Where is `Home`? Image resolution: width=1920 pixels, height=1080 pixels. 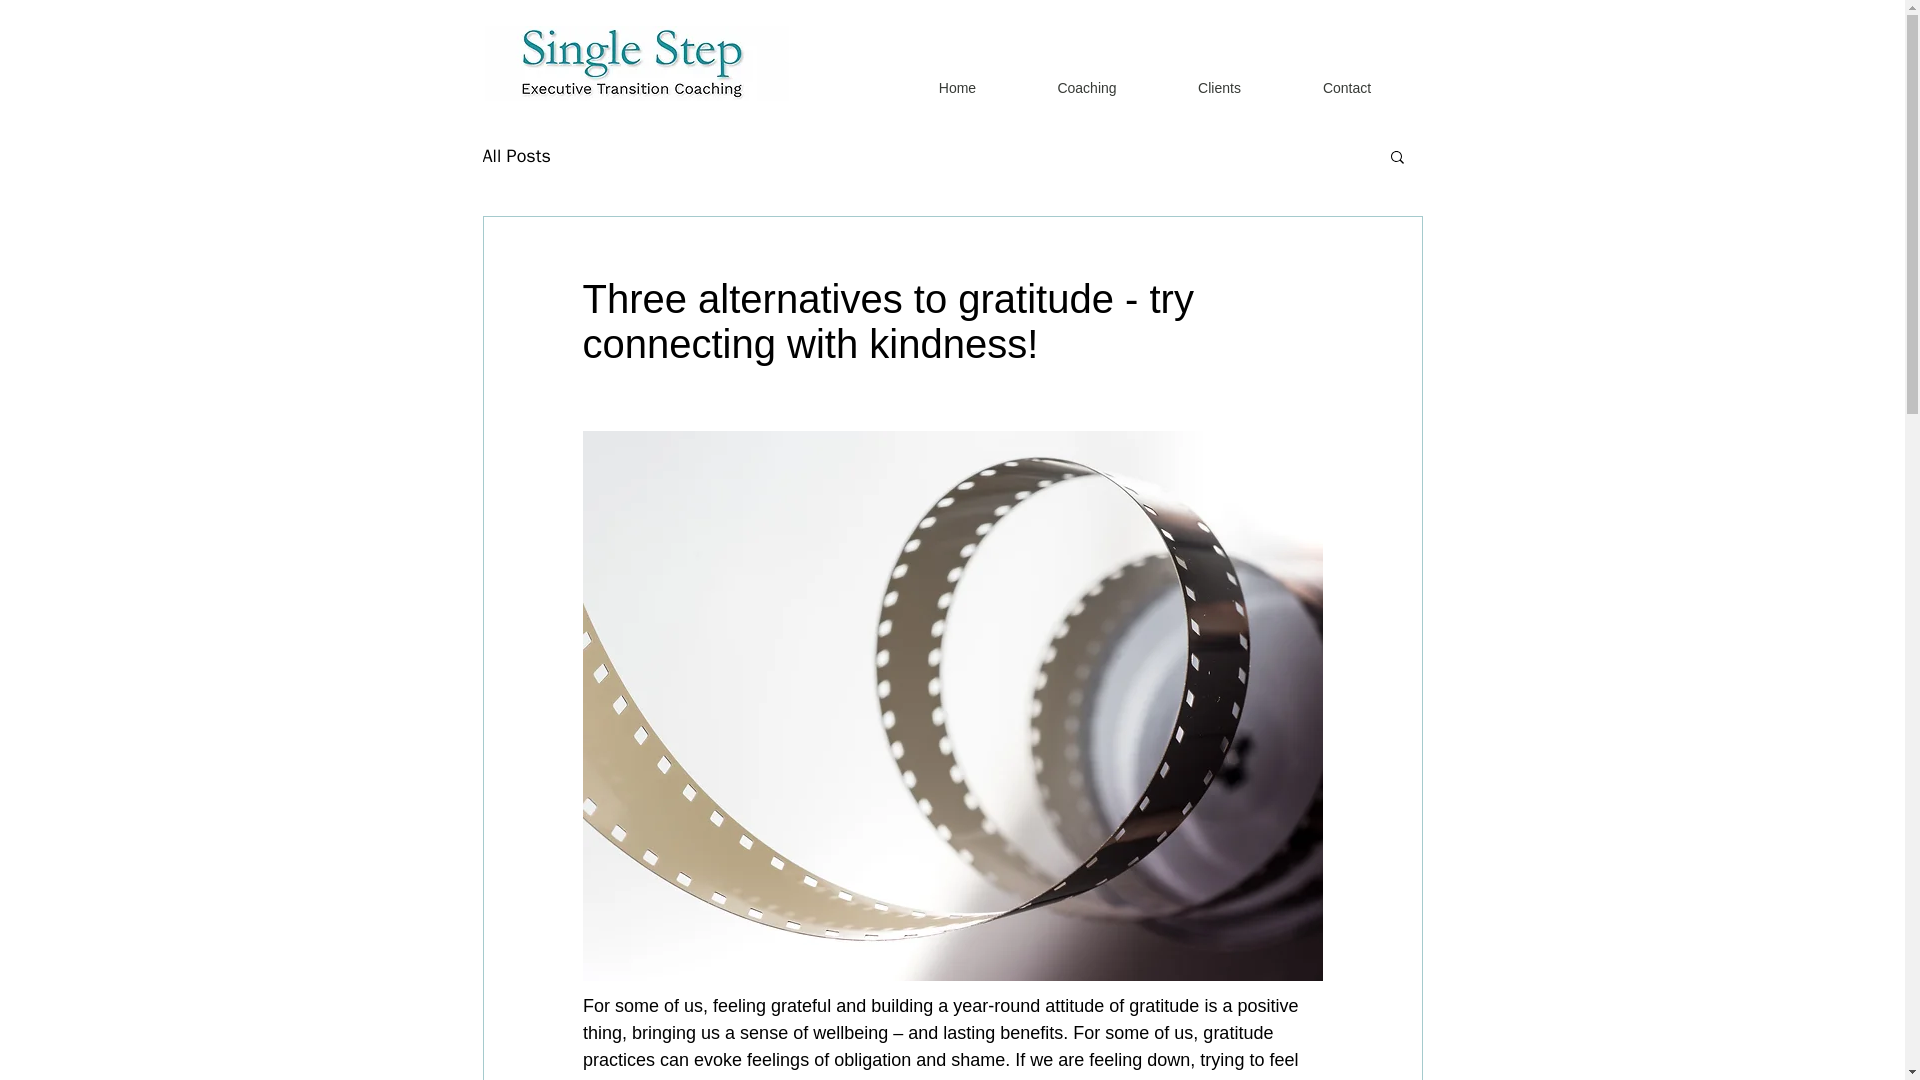 Home is located at coordinates (956, 88).